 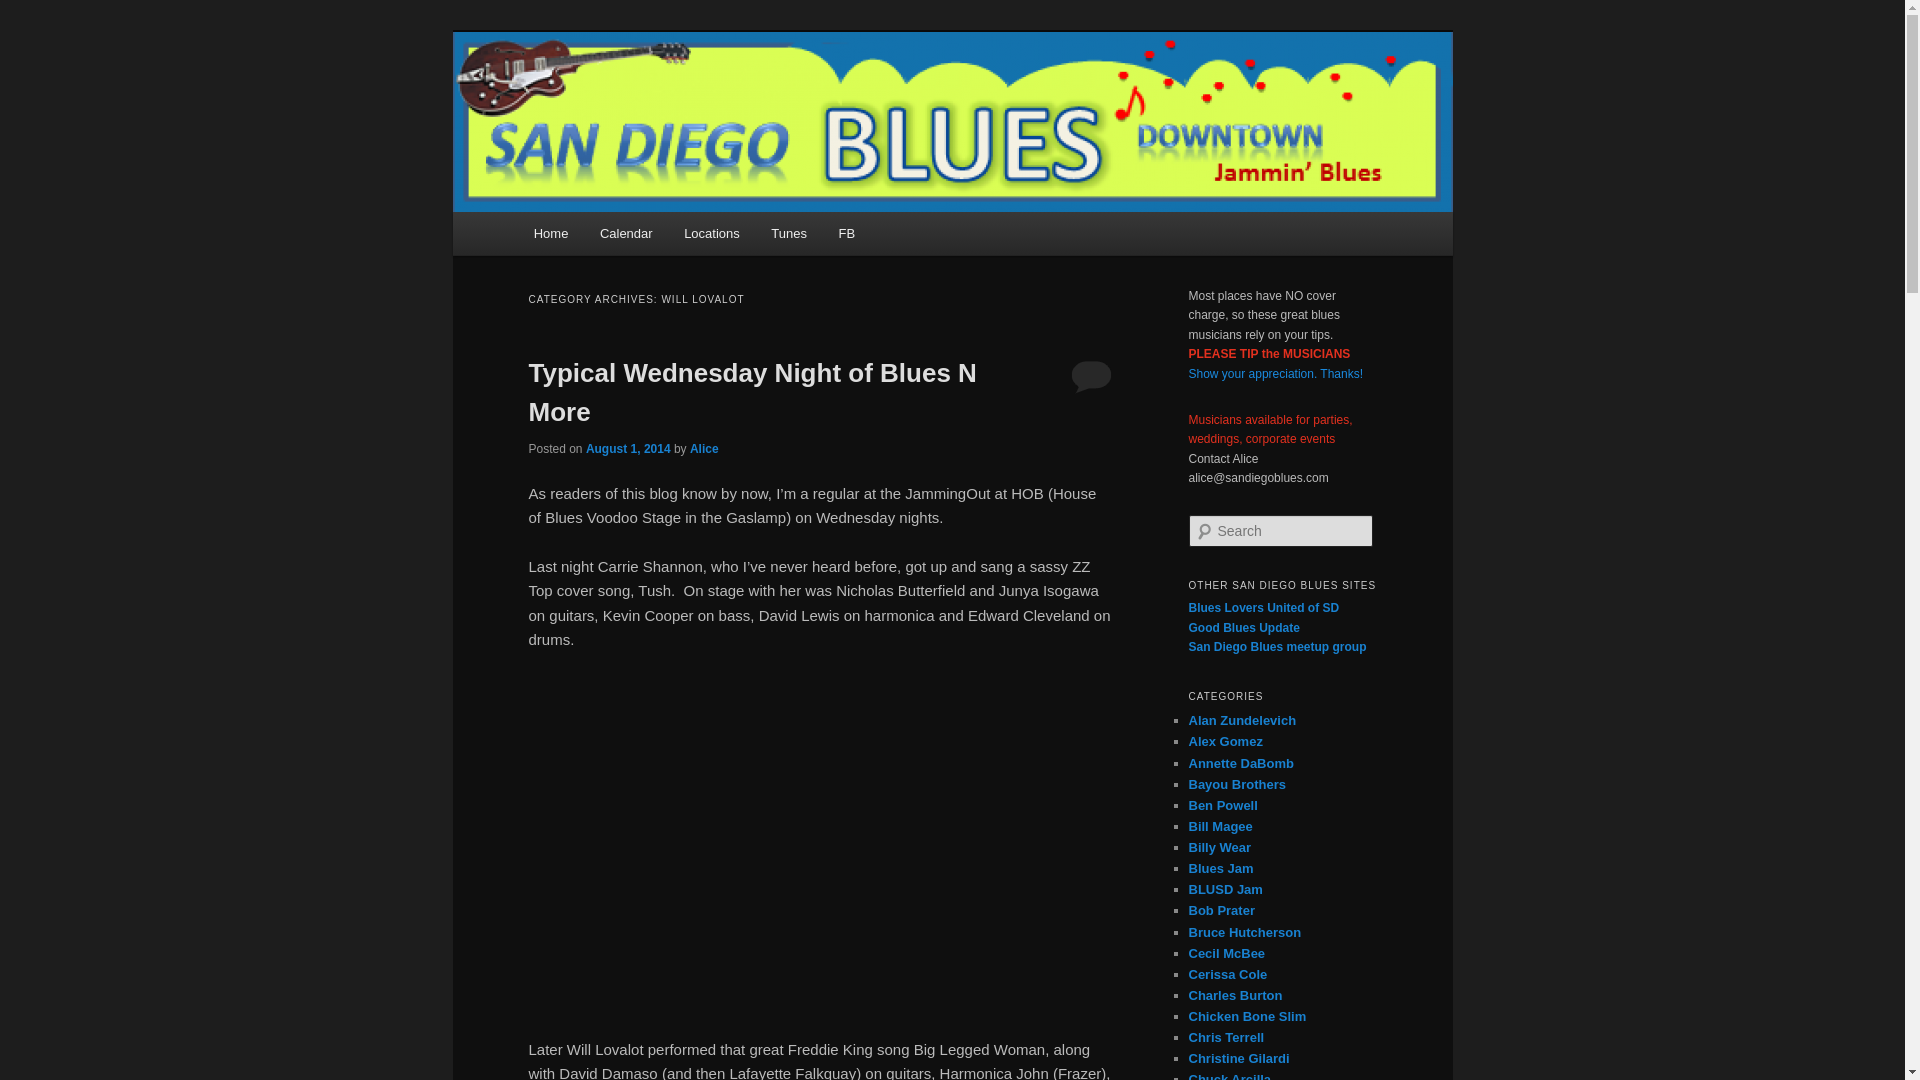 What do you see at coordinates (736, 104) in the screenshot?
I see `San Diego BLUES Downtown` at bounding box center [736, 104].